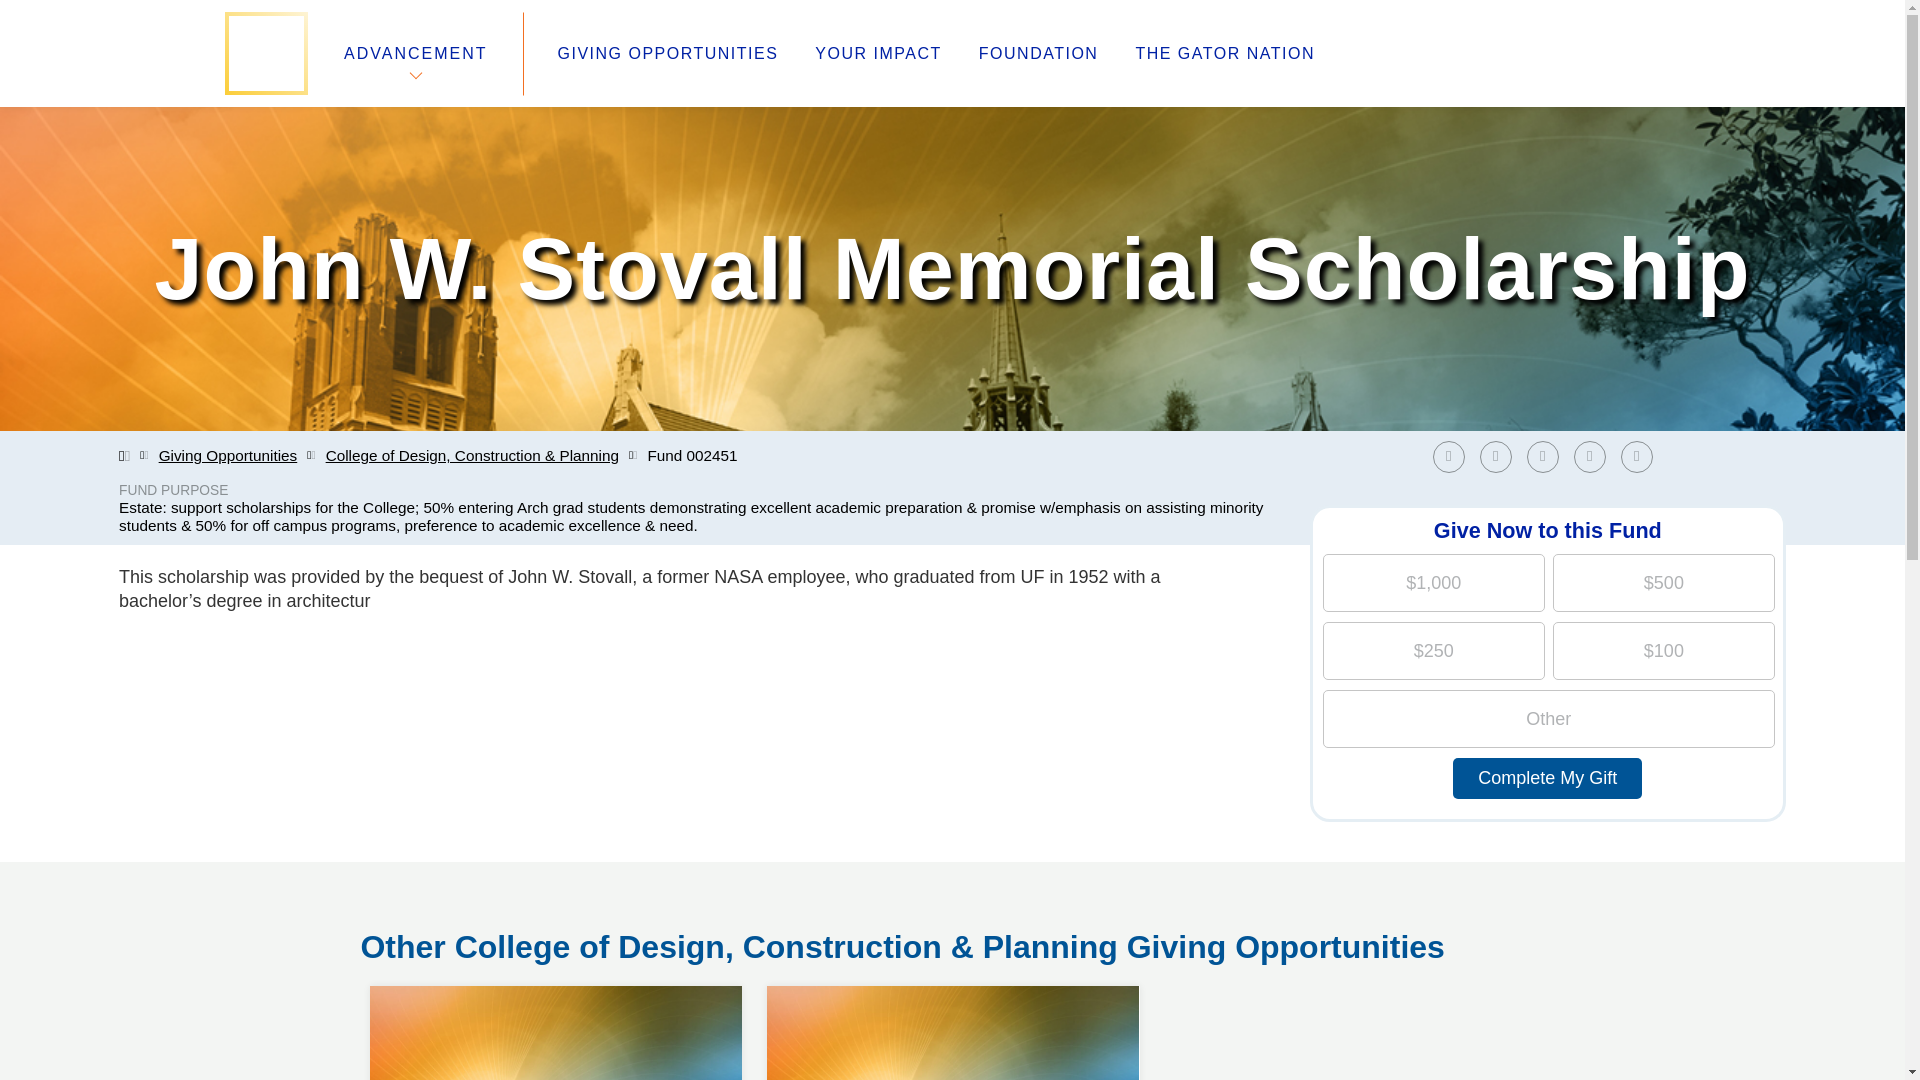 Image resolution: width=1920 pixels, height=1080 pixels. Describe the element at coordinates (1547, 778) in the screenshot. I see `Disclosures` at that location.